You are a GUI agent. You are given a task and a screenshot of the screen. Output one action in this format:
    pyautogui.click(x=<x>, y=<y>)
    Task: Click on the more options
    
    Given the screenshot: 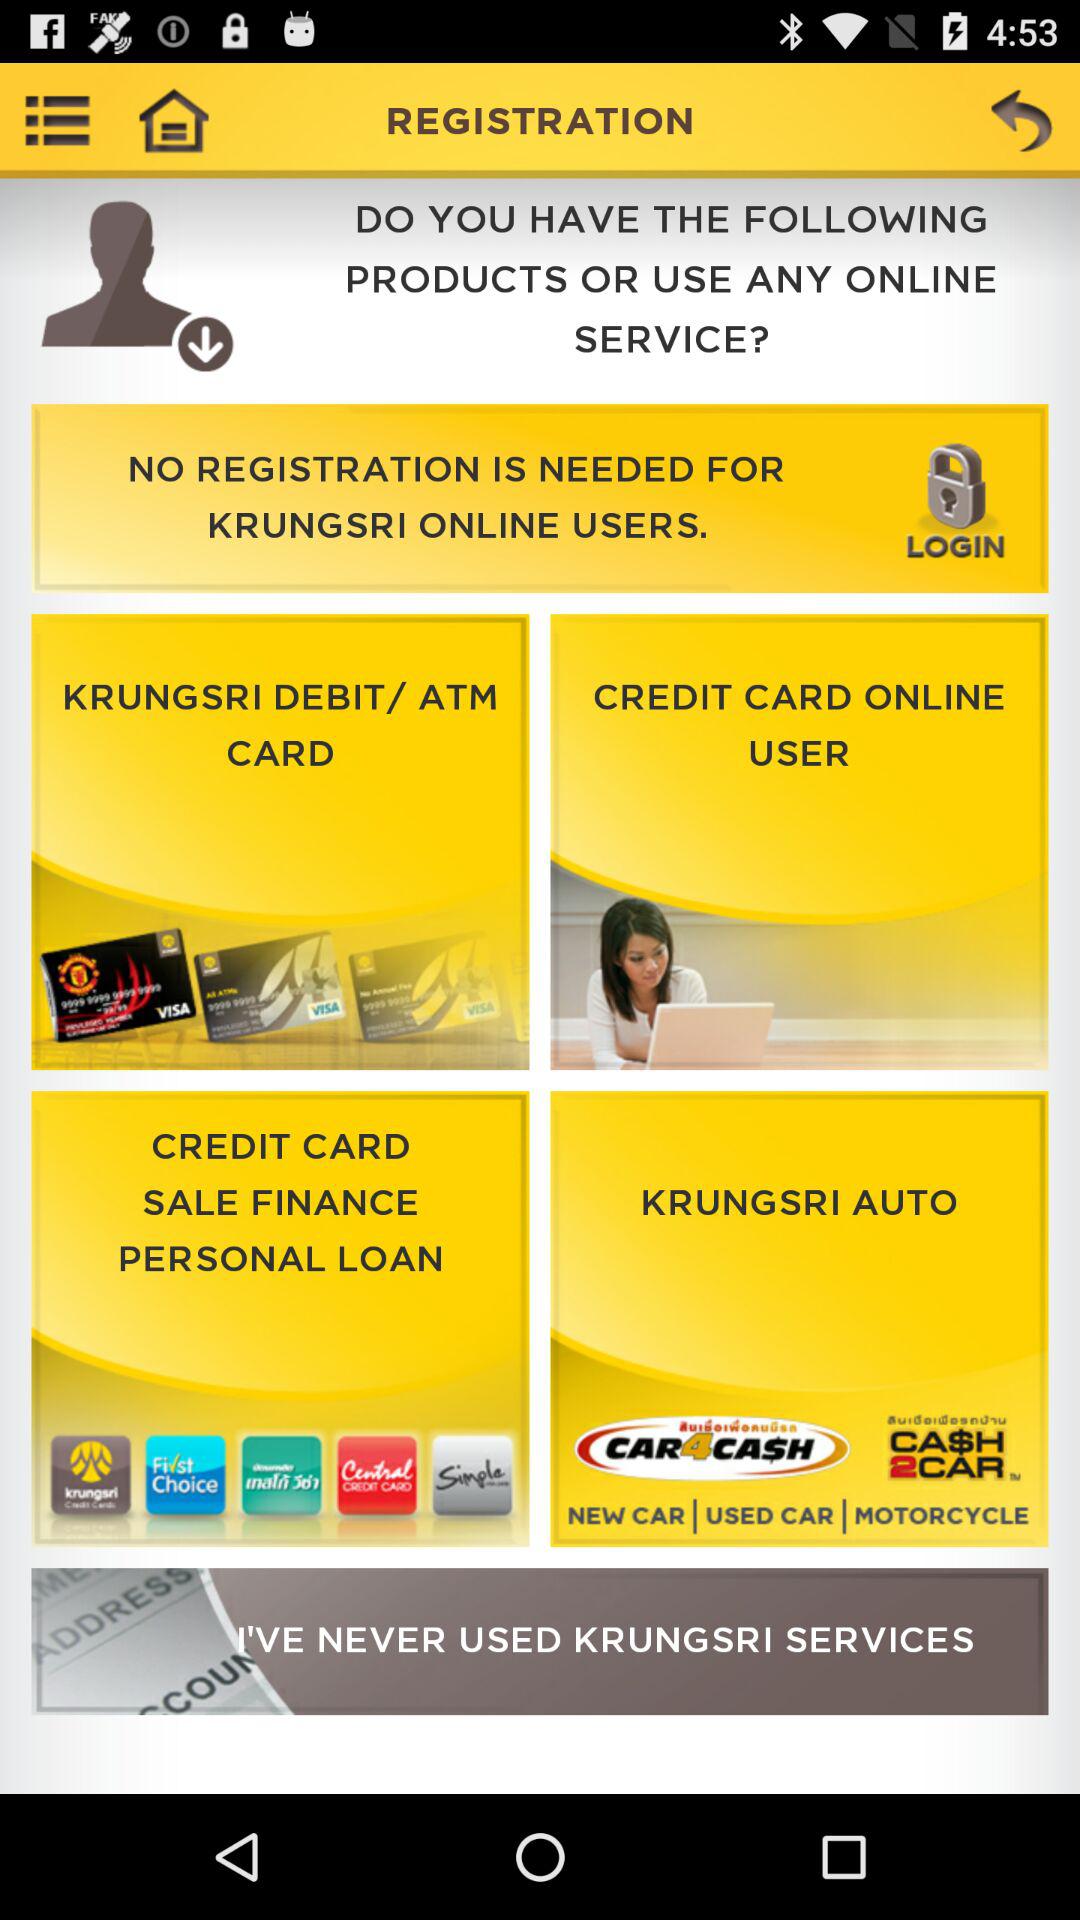 What is the action you would take?
    pyautogui.click(x=58, y=120)
    